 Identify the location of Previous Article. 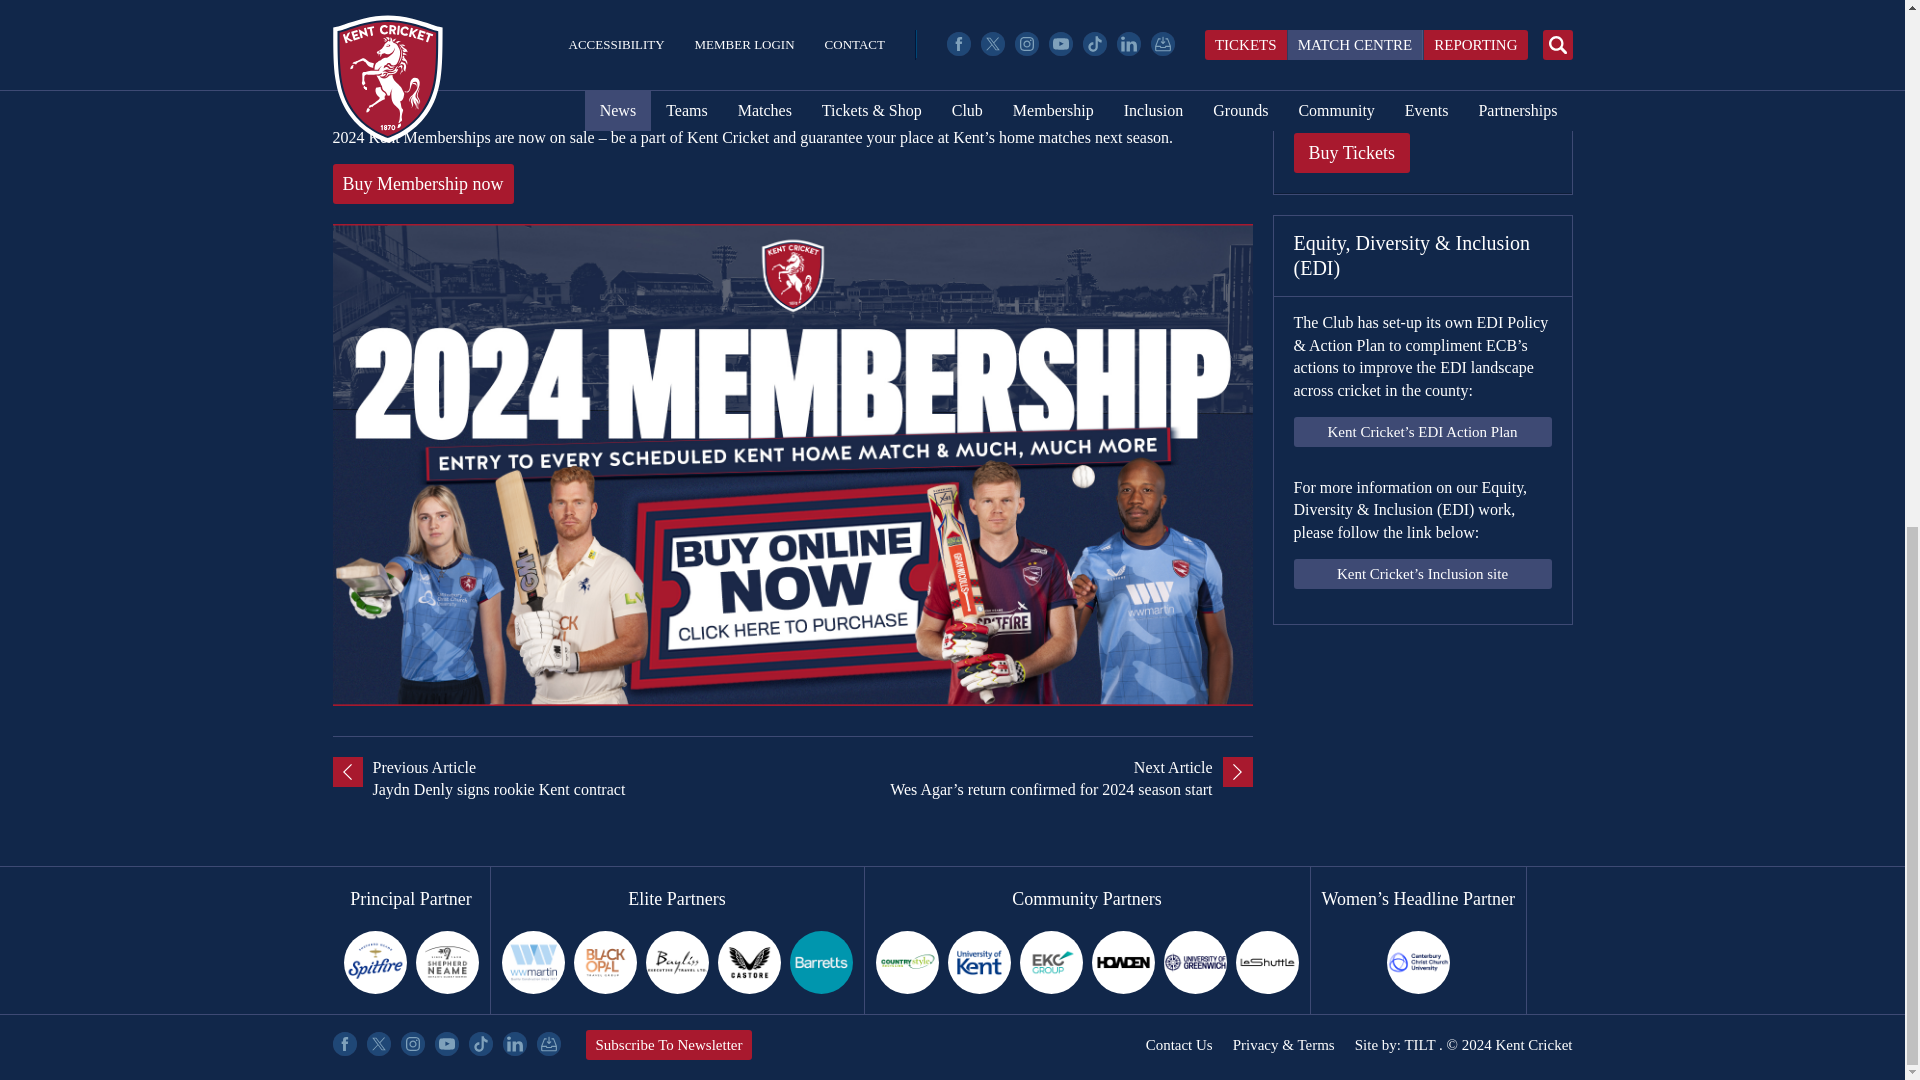
(562, 780).